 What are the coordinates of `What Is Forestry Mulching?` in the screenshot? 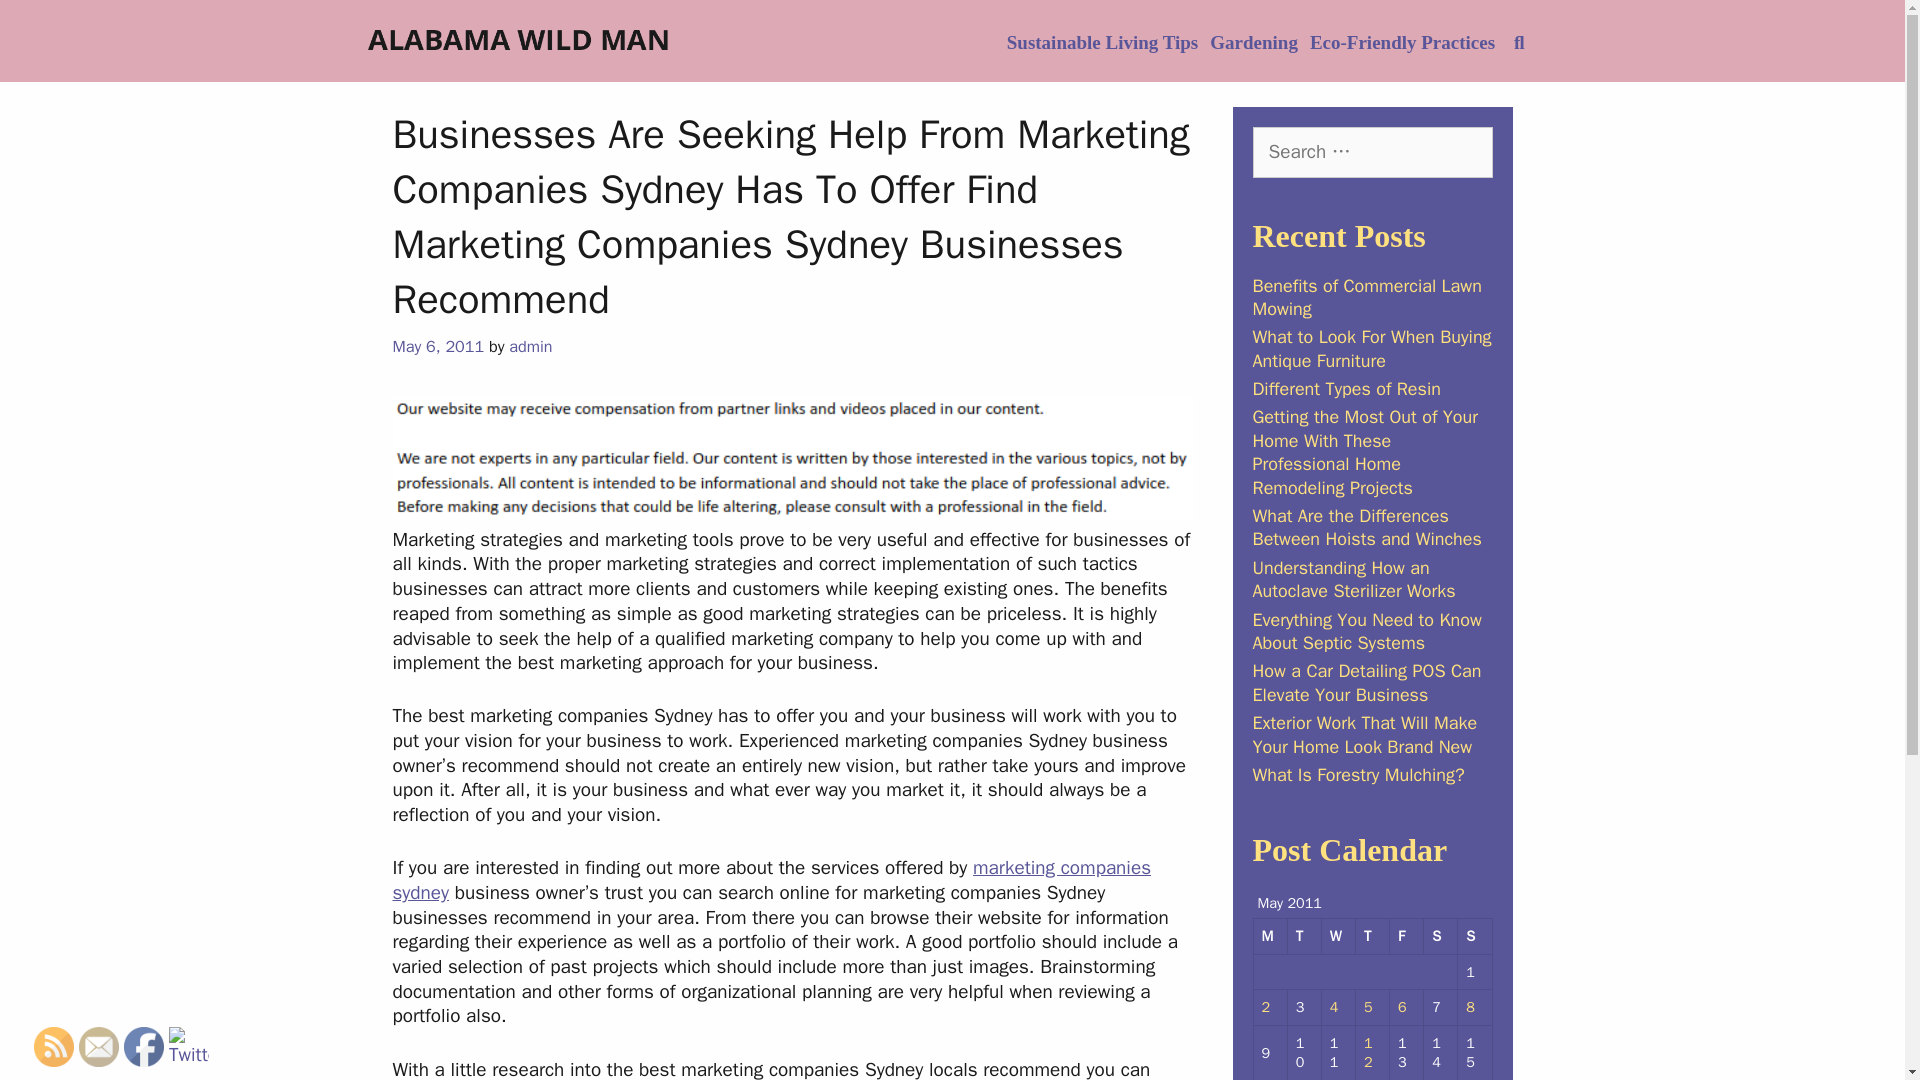 It's located at (1357, 774).